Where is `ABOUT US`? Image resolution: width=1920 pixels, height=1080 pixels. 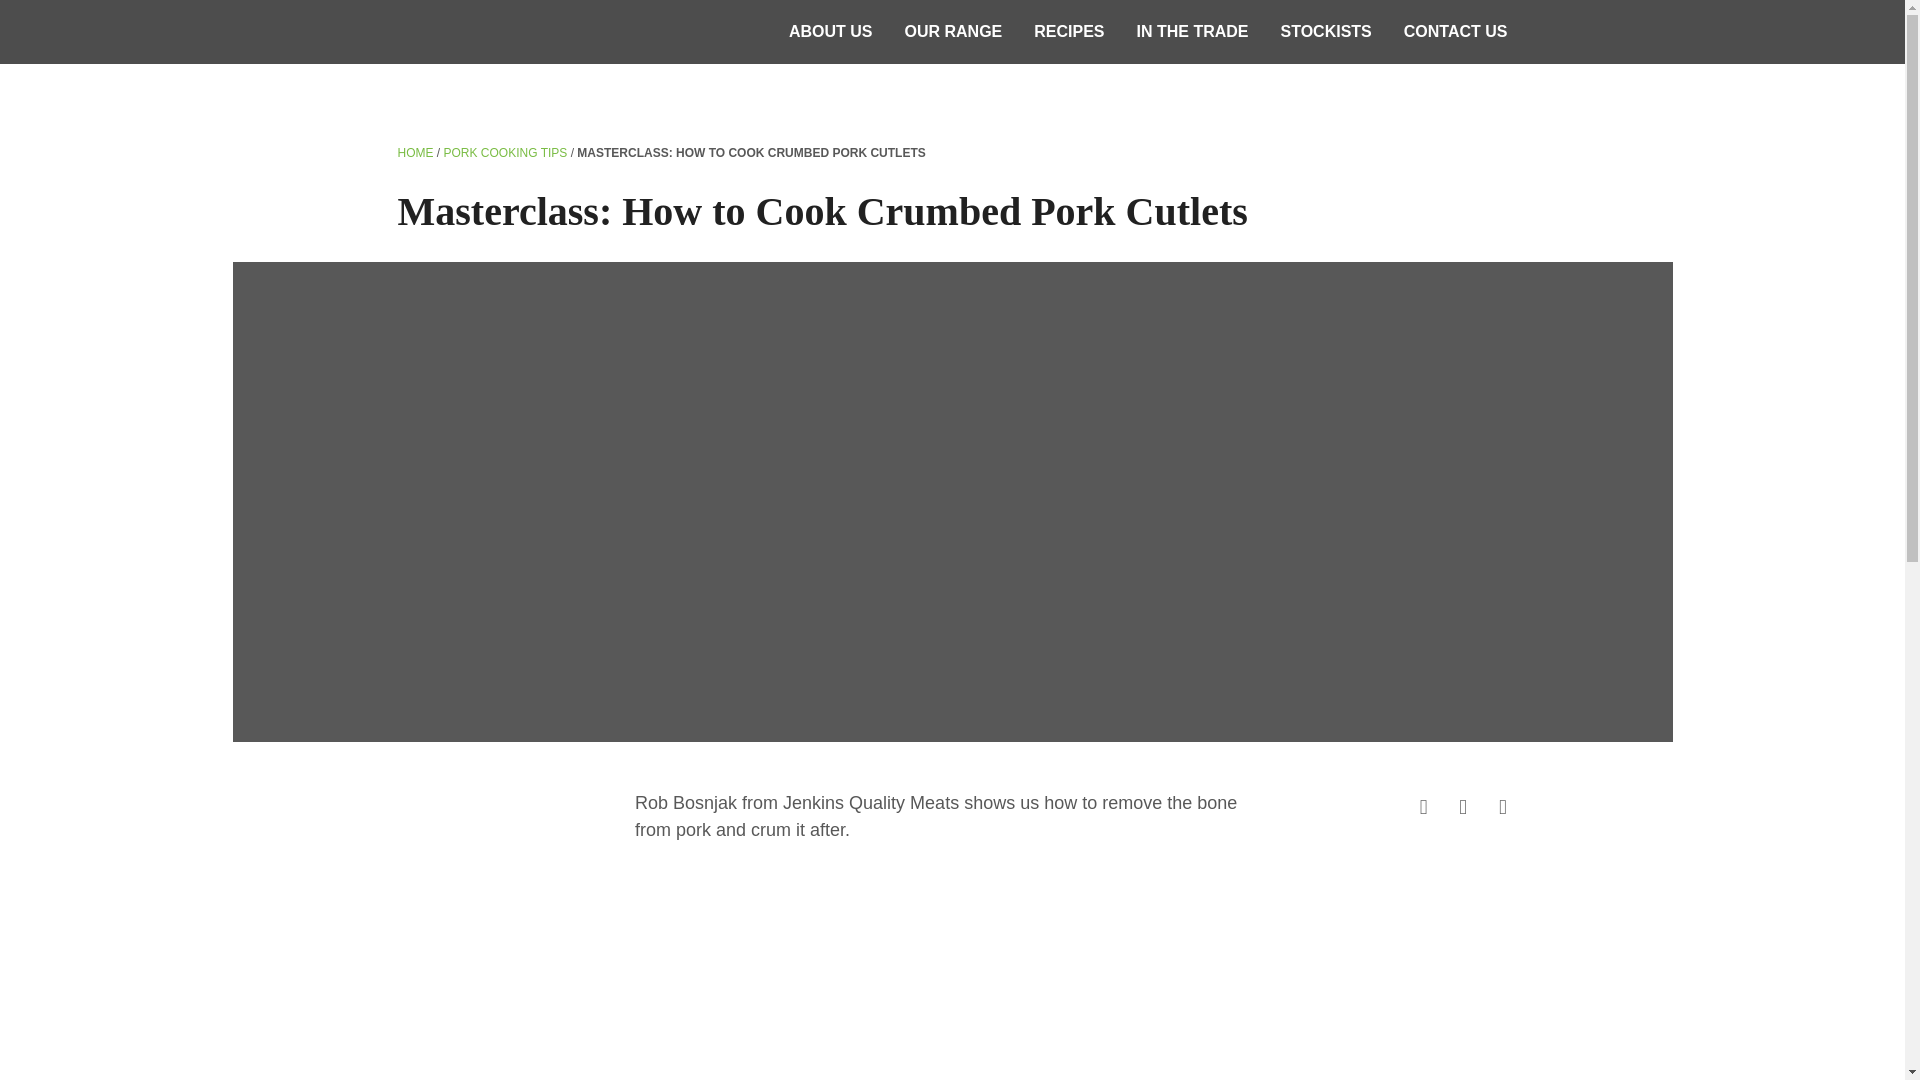 ABOUT US is located at coordinates (831, 32).